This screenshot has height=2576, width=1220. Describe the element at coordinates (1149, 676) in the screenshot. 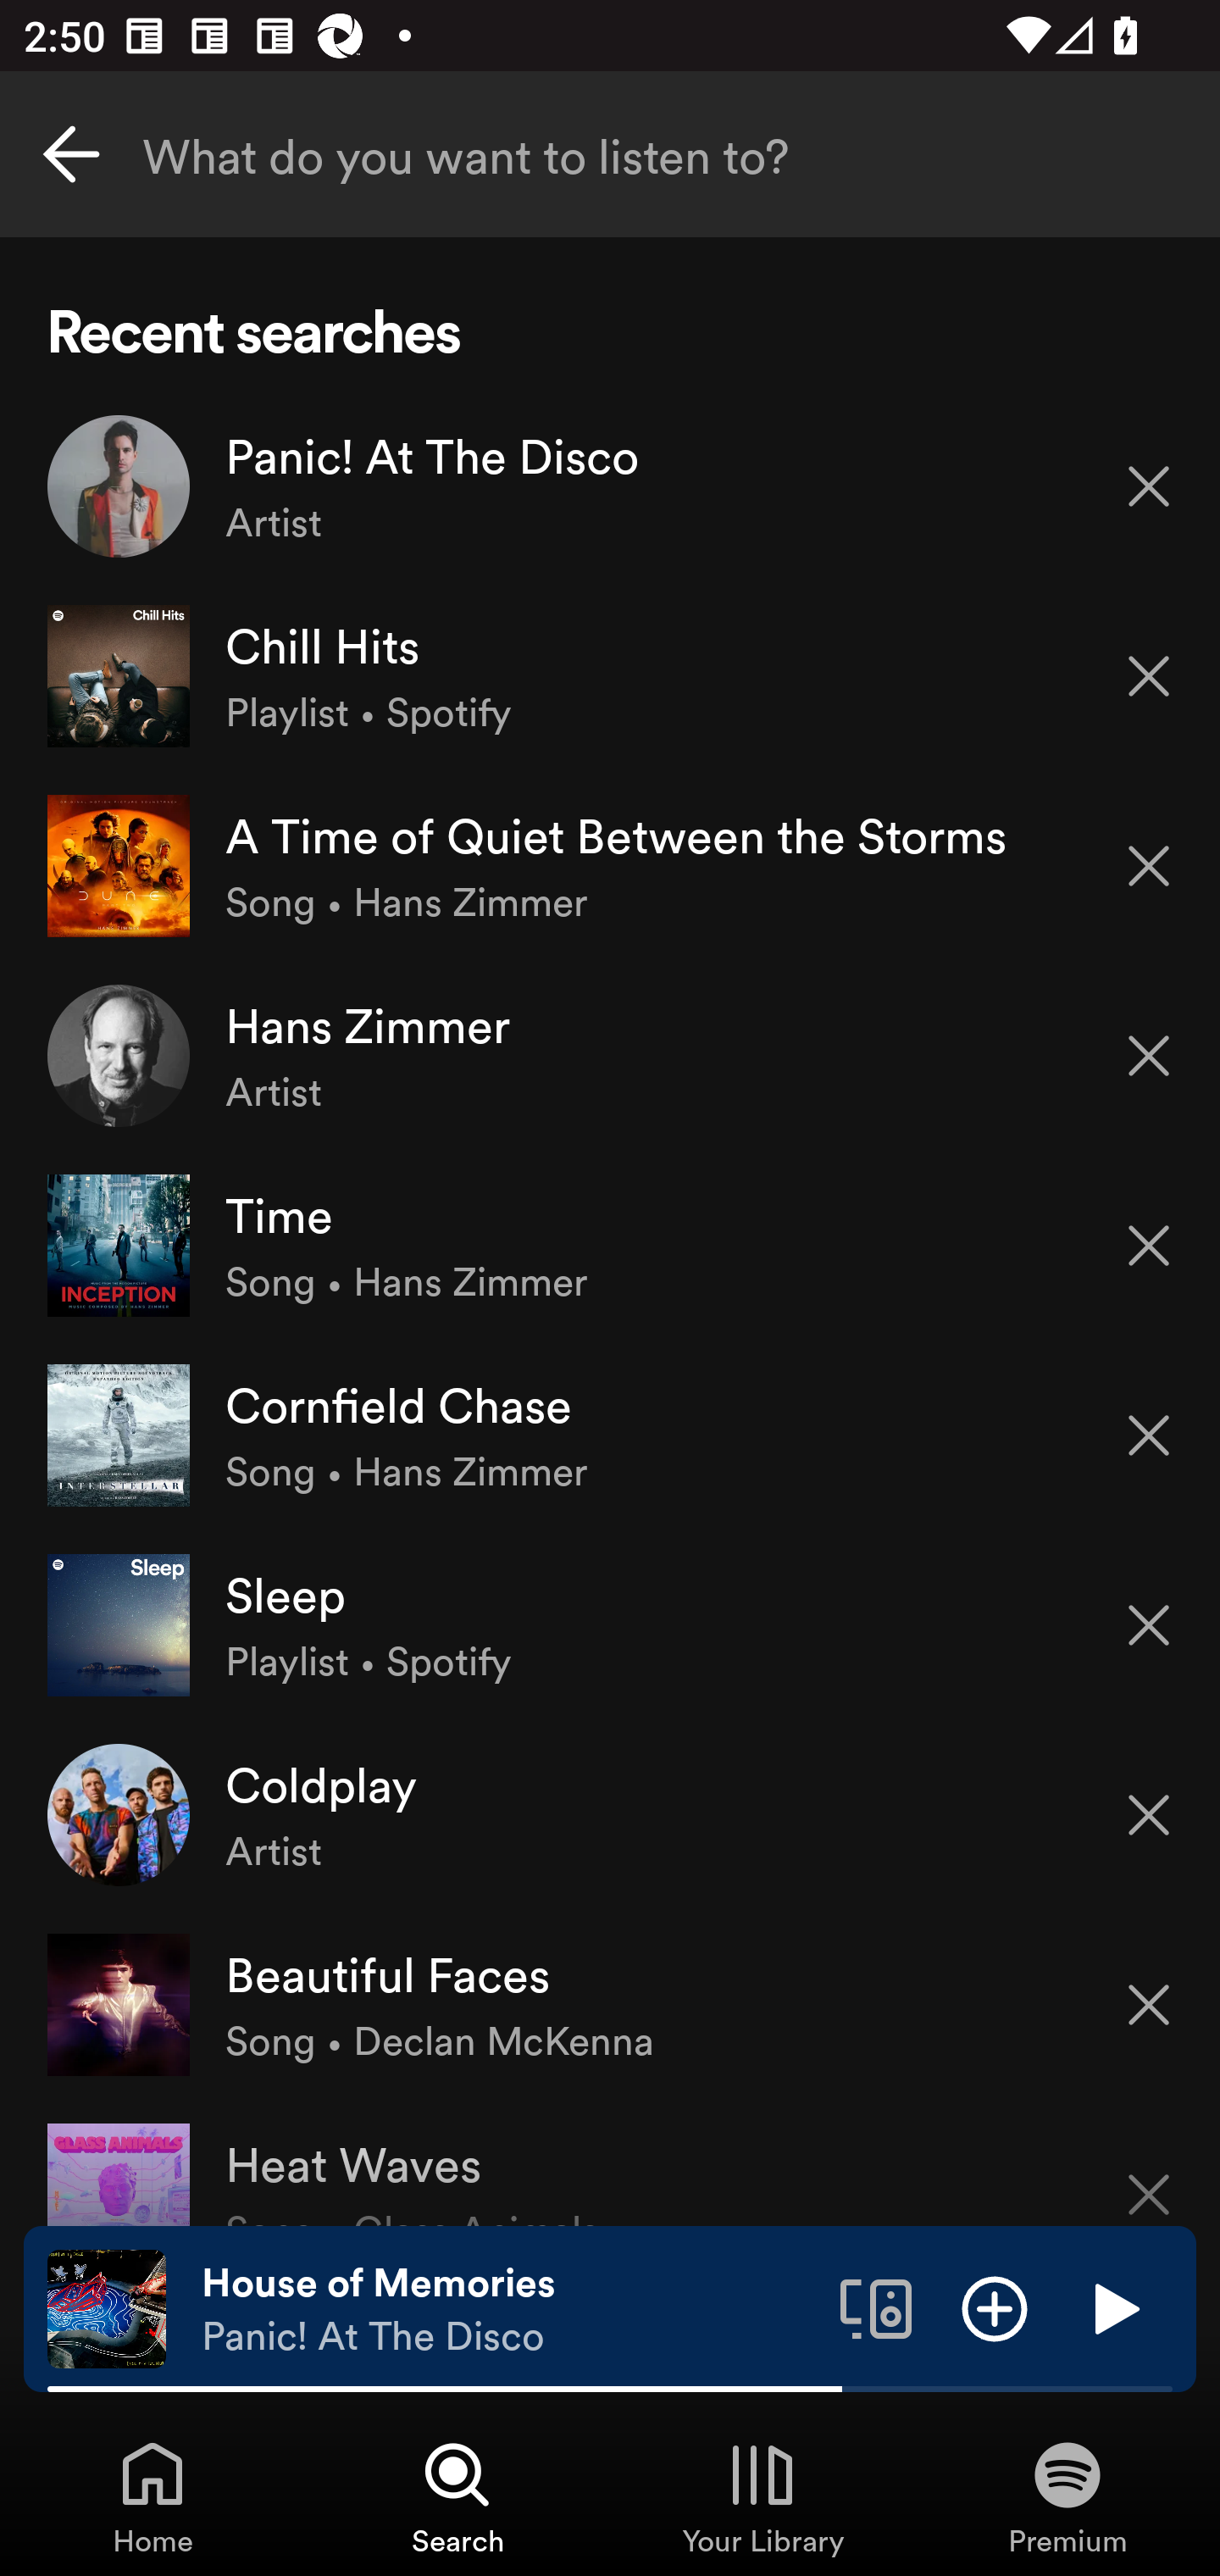

I see `Remove` at that location.